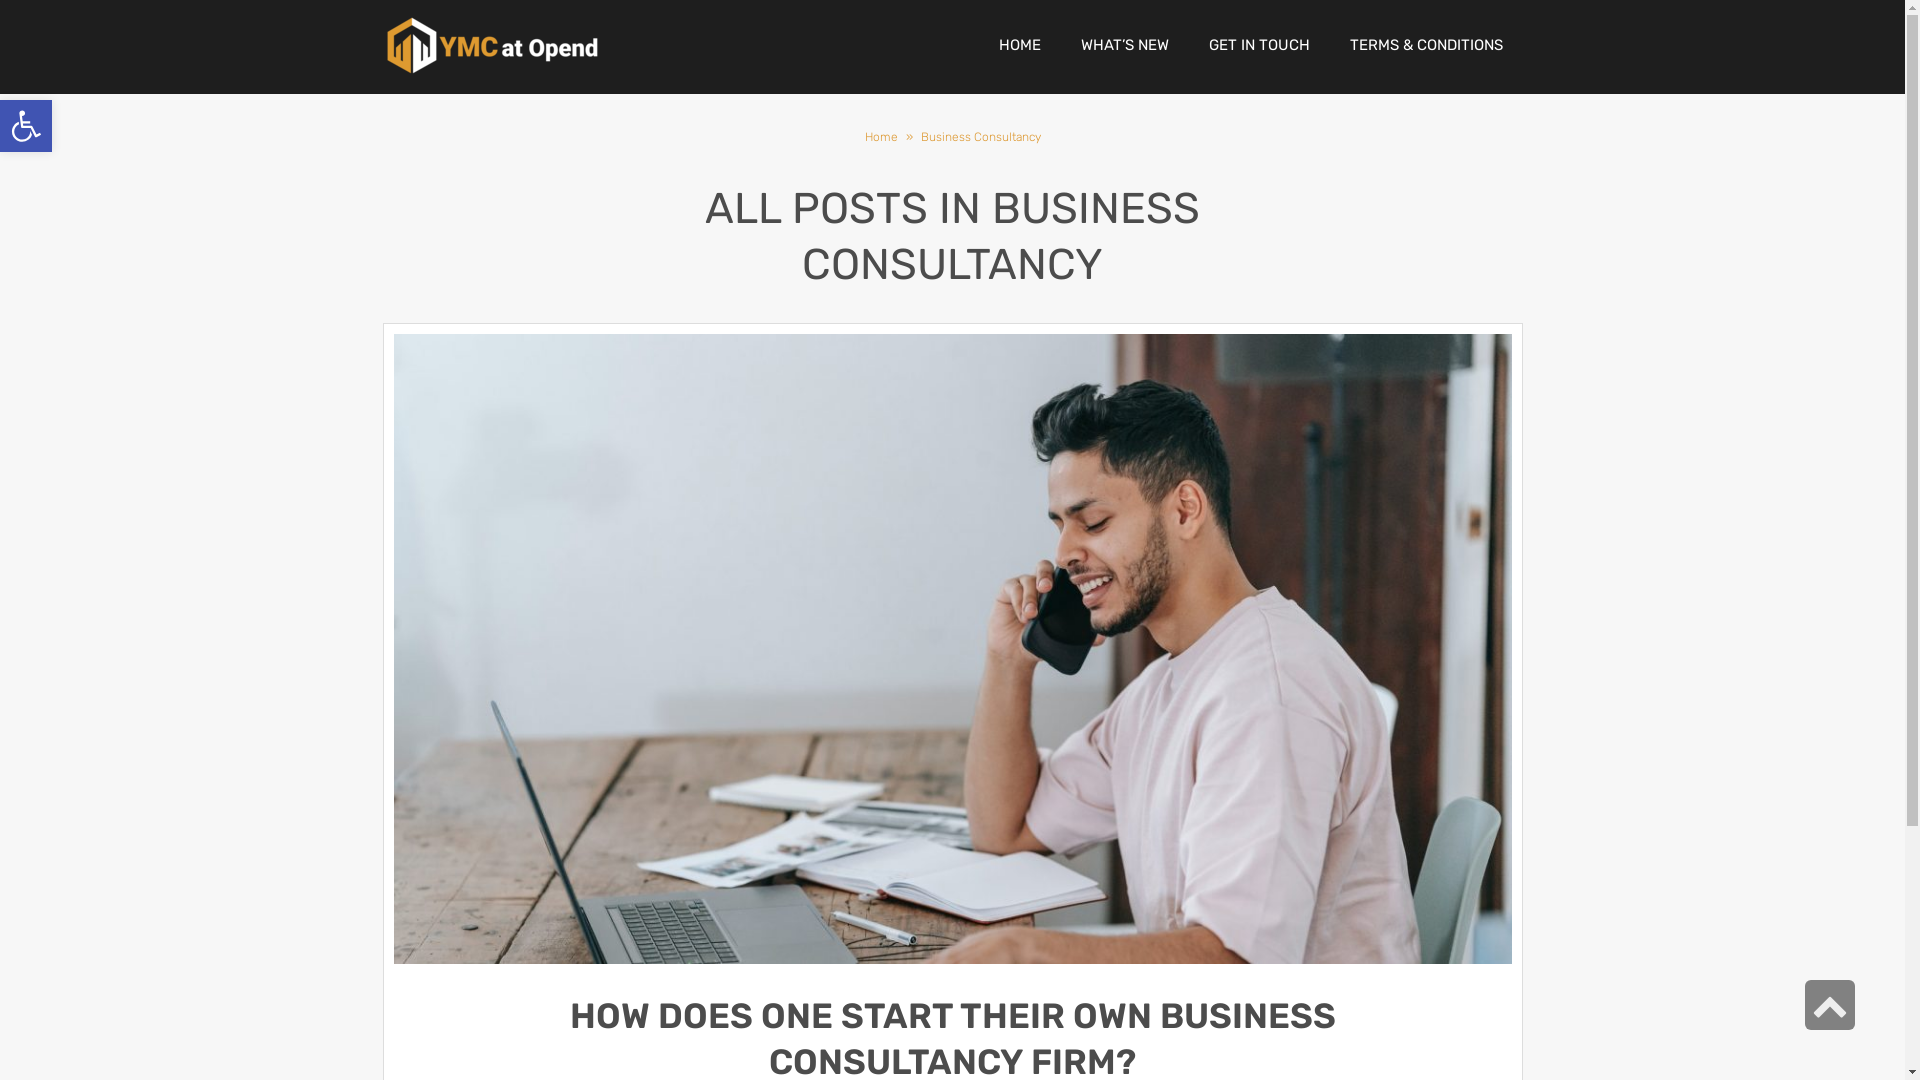 This screenshot has width=1920, height=1080. Describe the element at coordinates (1258, 45) in the screenshot. I see `GET IN TOUCH` at that location.